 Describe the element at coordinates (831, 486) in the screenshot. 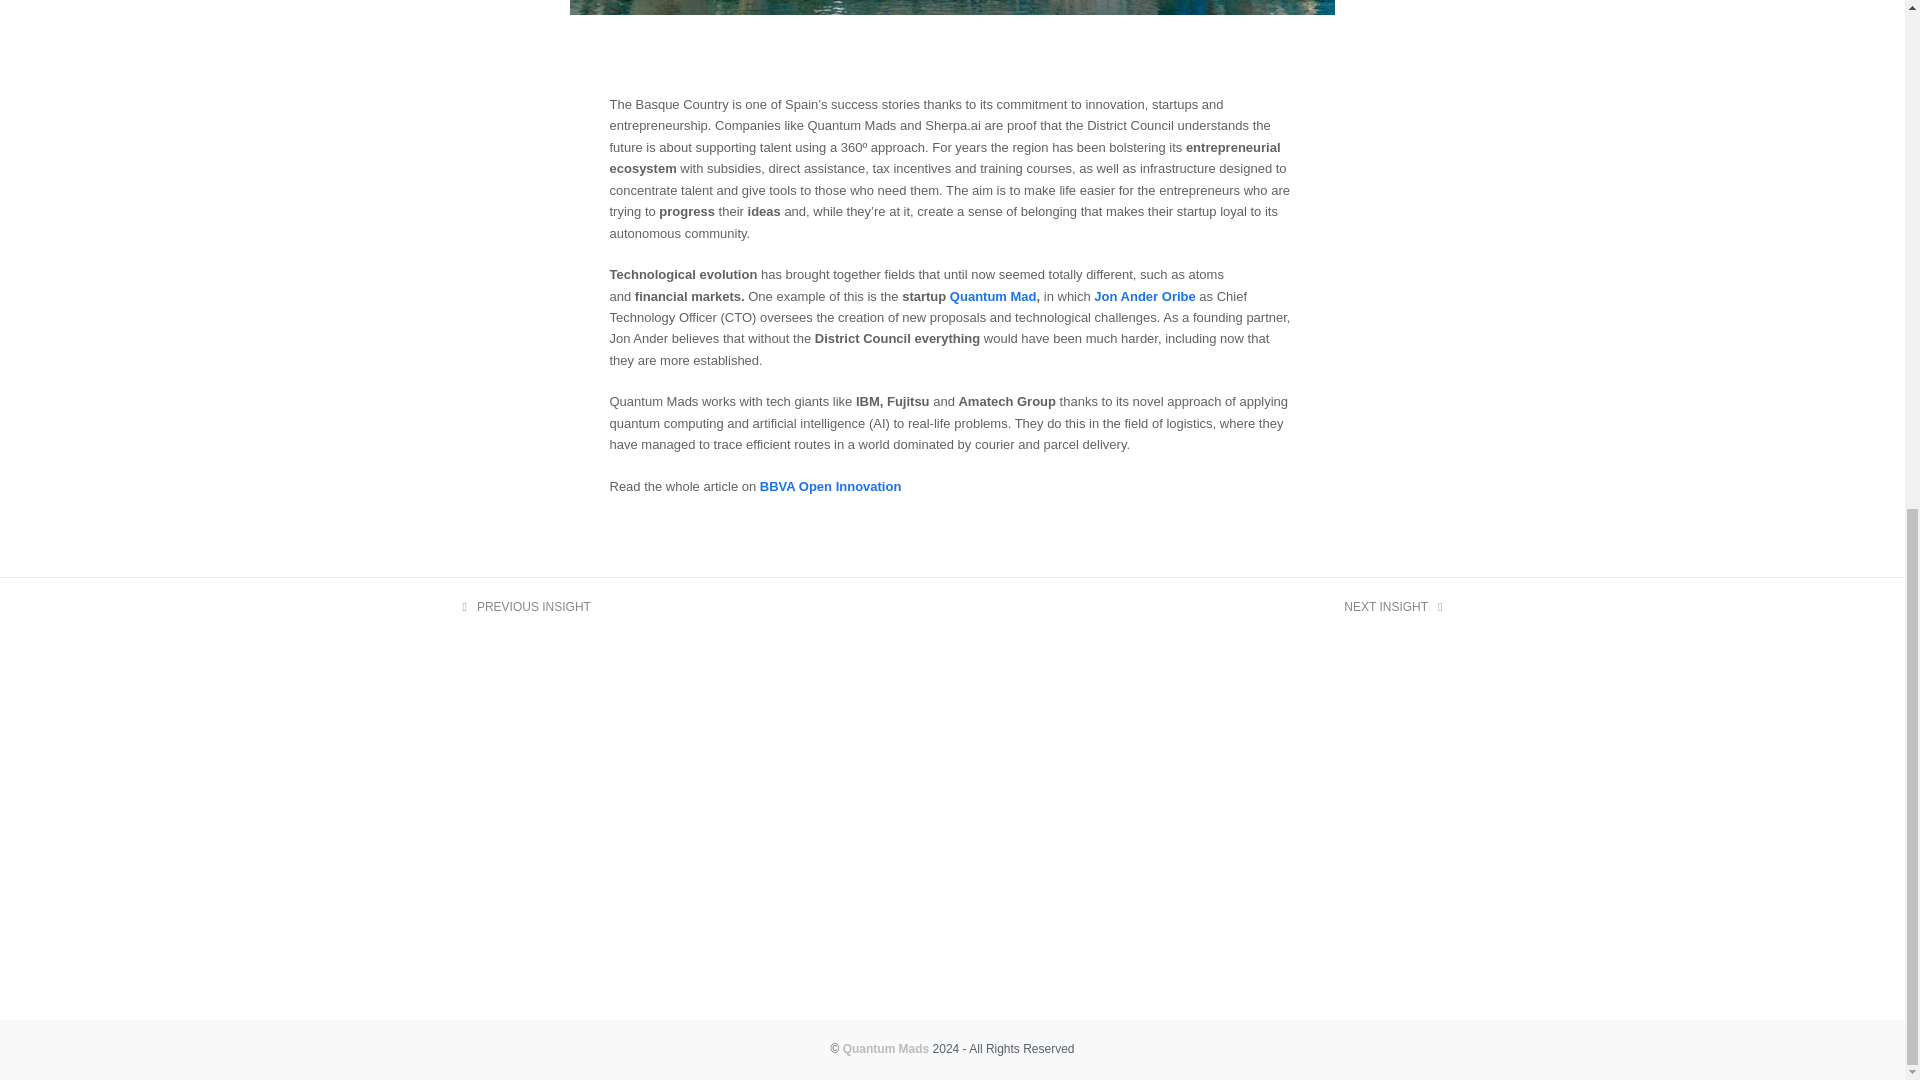

I see `Jon Ander Oribe` at that location.